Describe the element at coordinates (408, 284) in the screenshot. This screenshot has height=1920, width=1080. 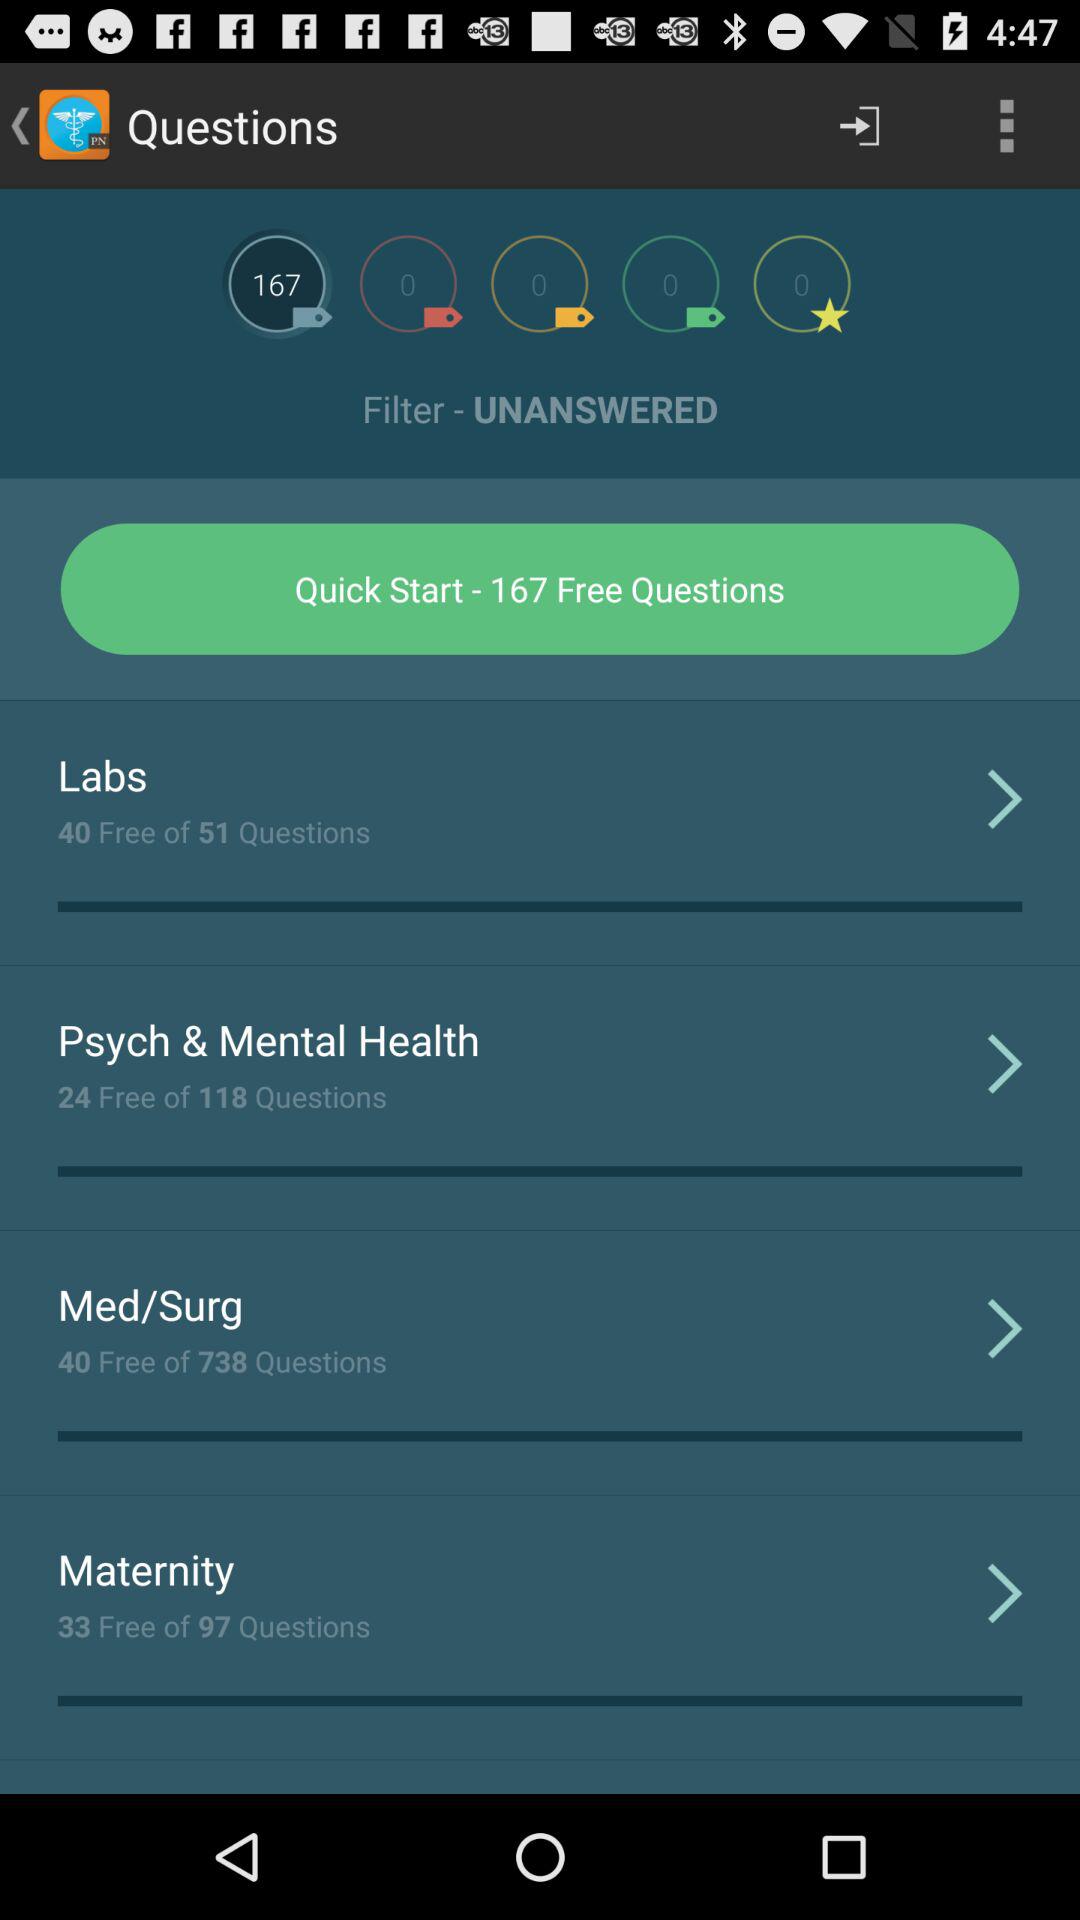
I see `add your status` at that location.